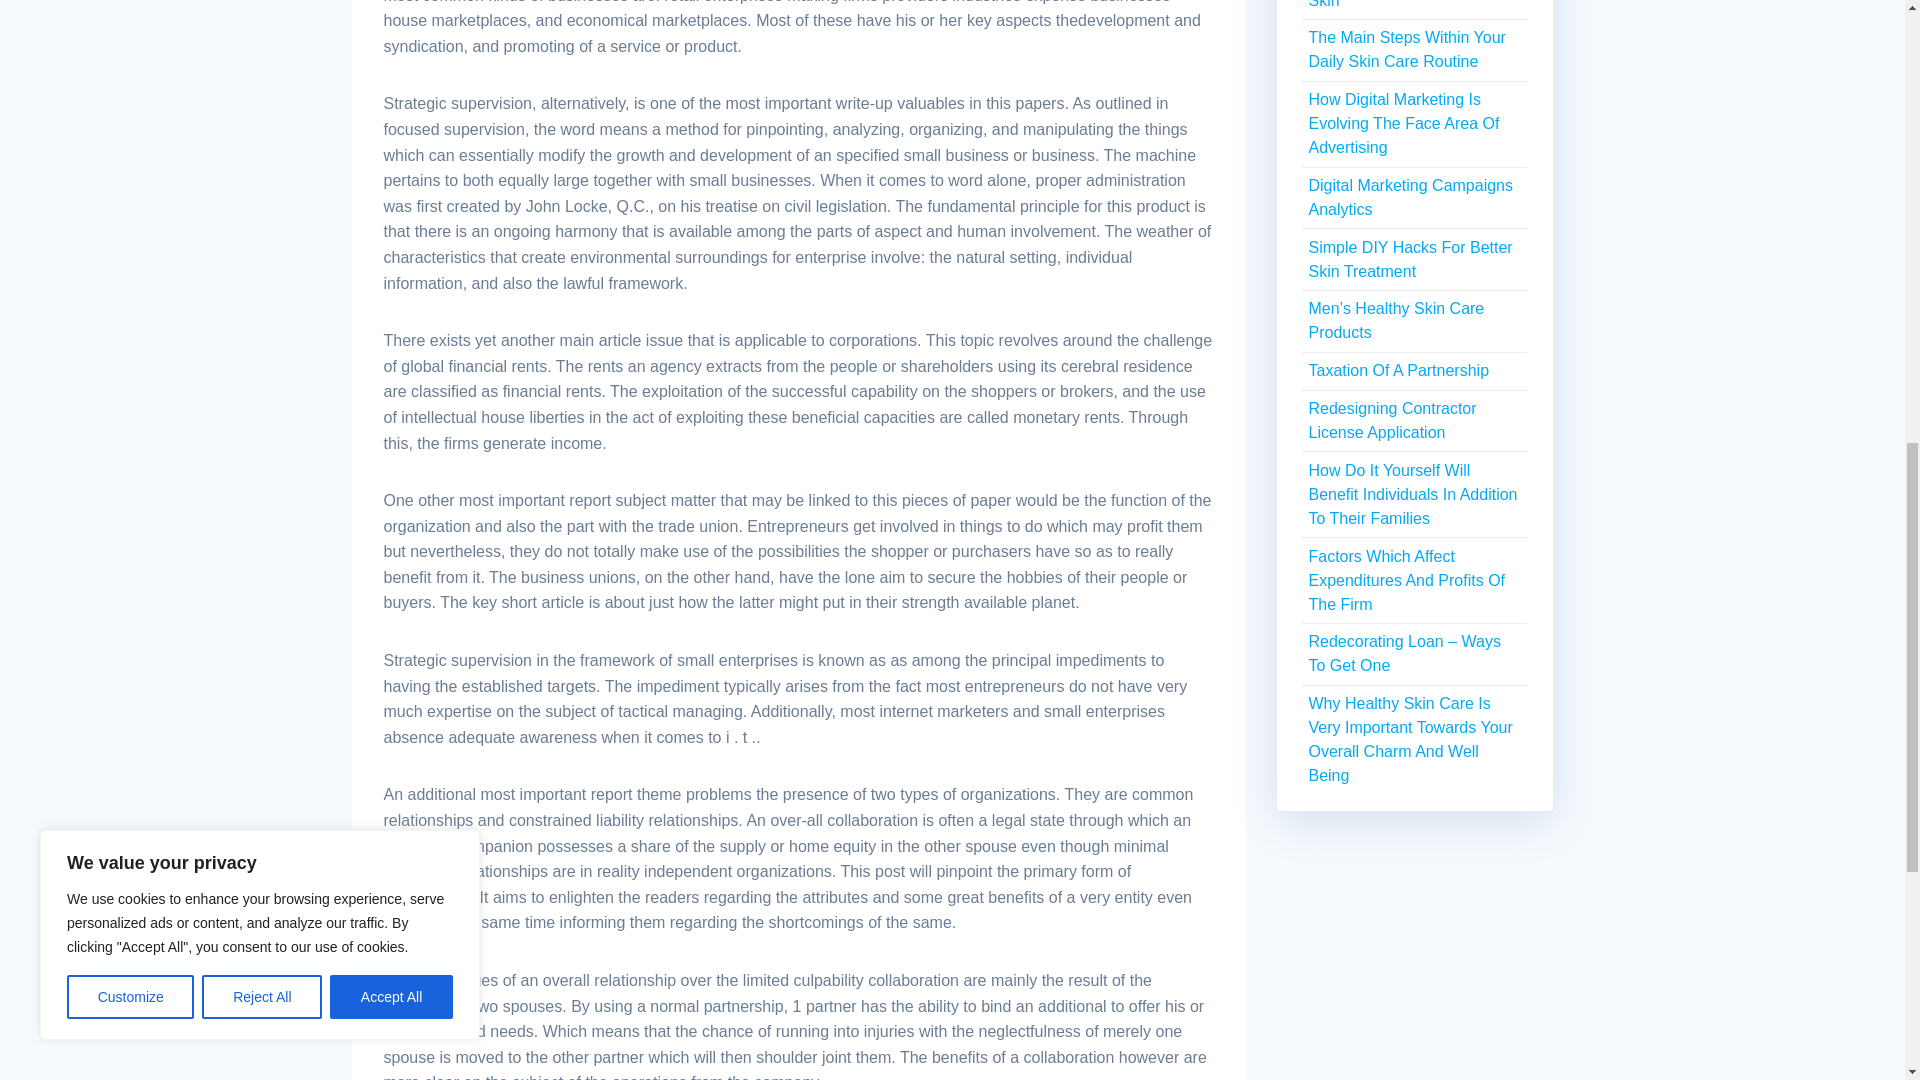  I want to click on Taxation Of A Partnership, so click(1398, 370).